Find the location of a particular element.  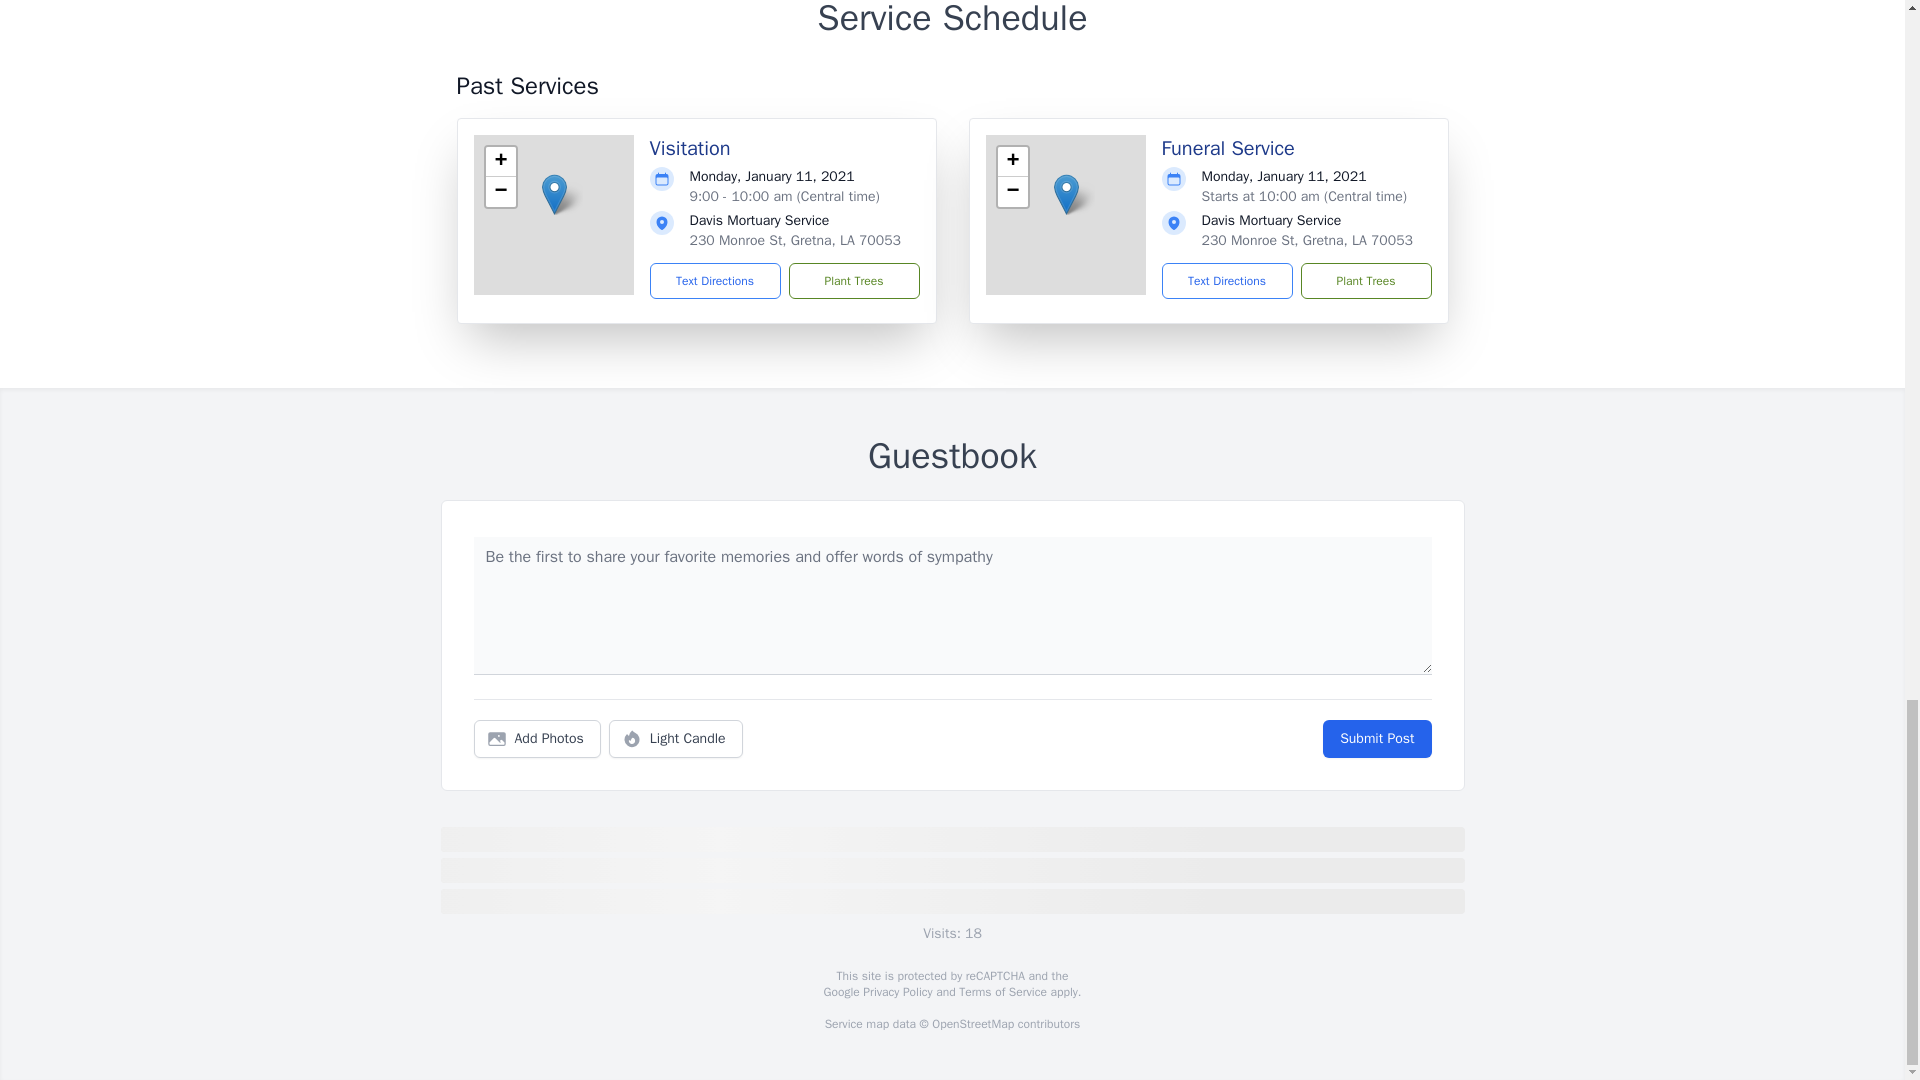

Privacy Policy is located at coordinates (896, 992).